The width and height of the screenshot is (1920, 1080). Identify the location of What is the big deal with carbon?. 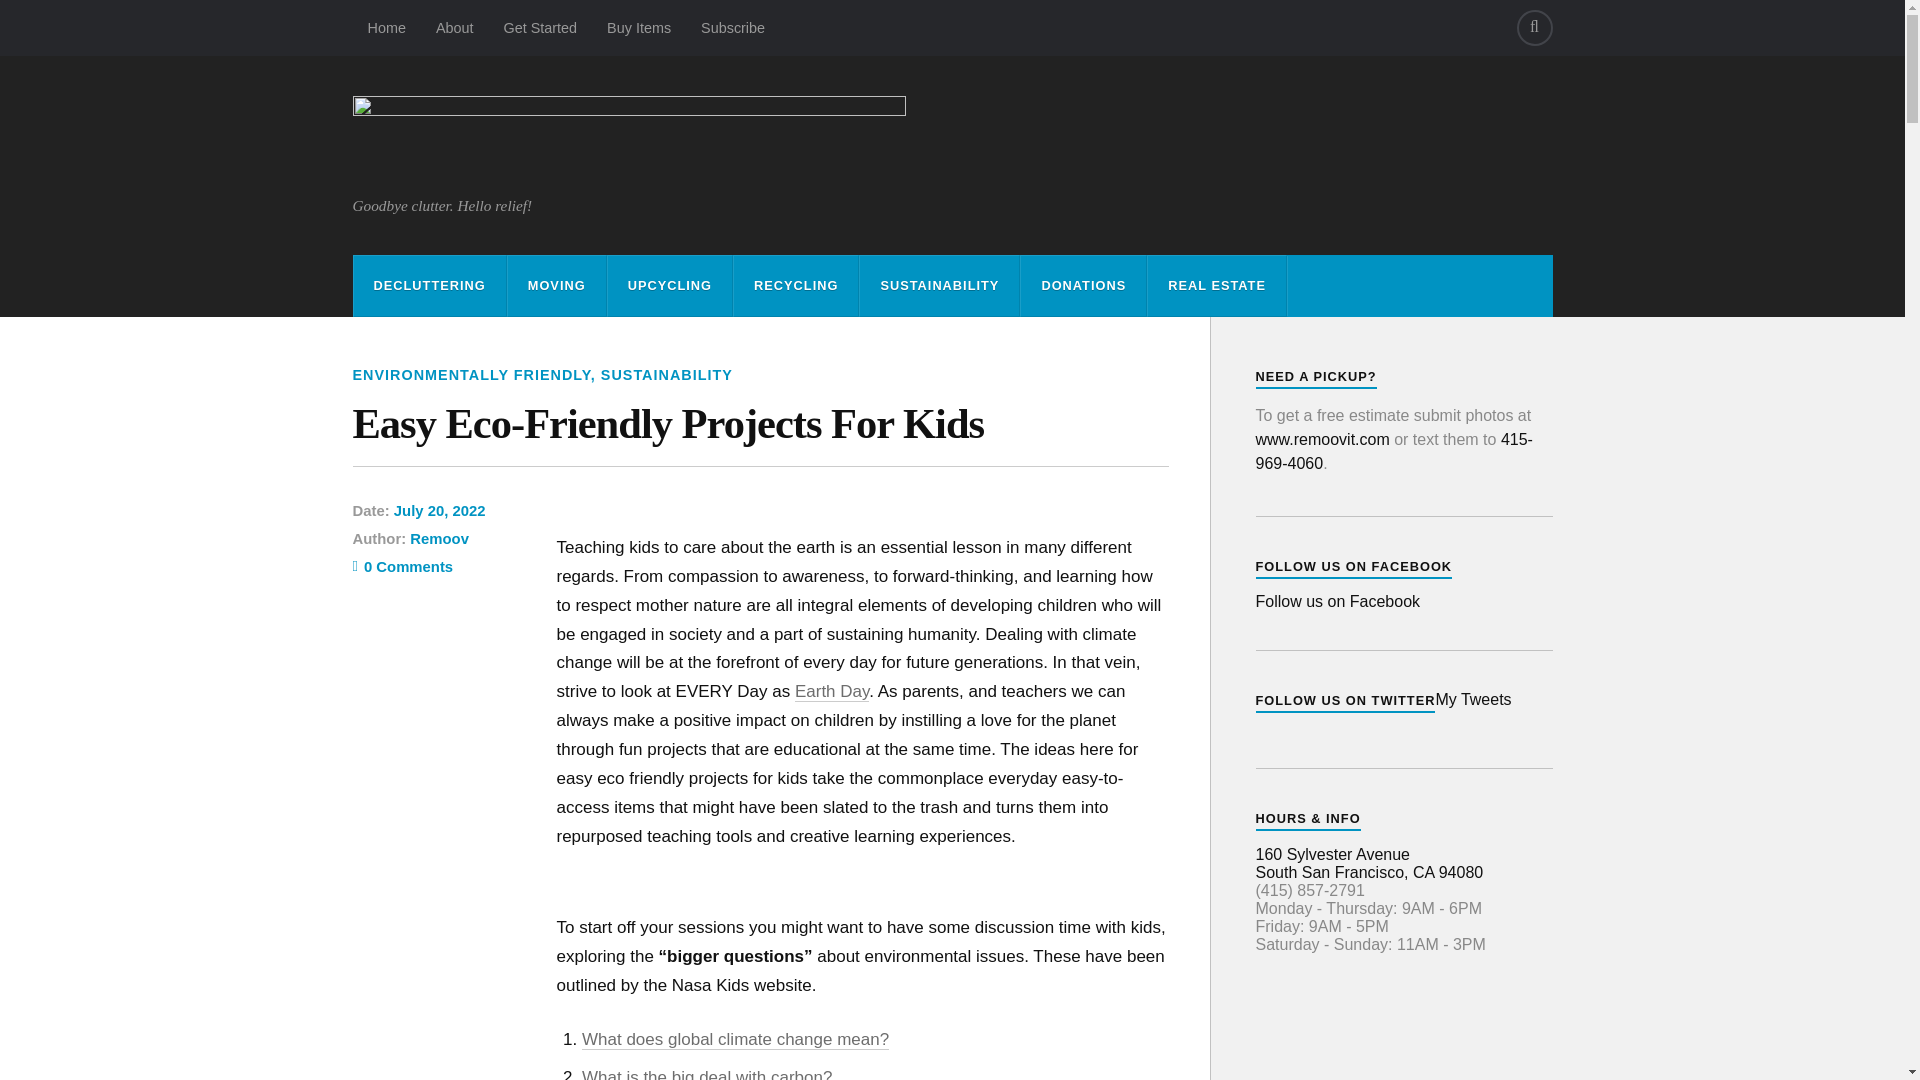
(706, 1074).